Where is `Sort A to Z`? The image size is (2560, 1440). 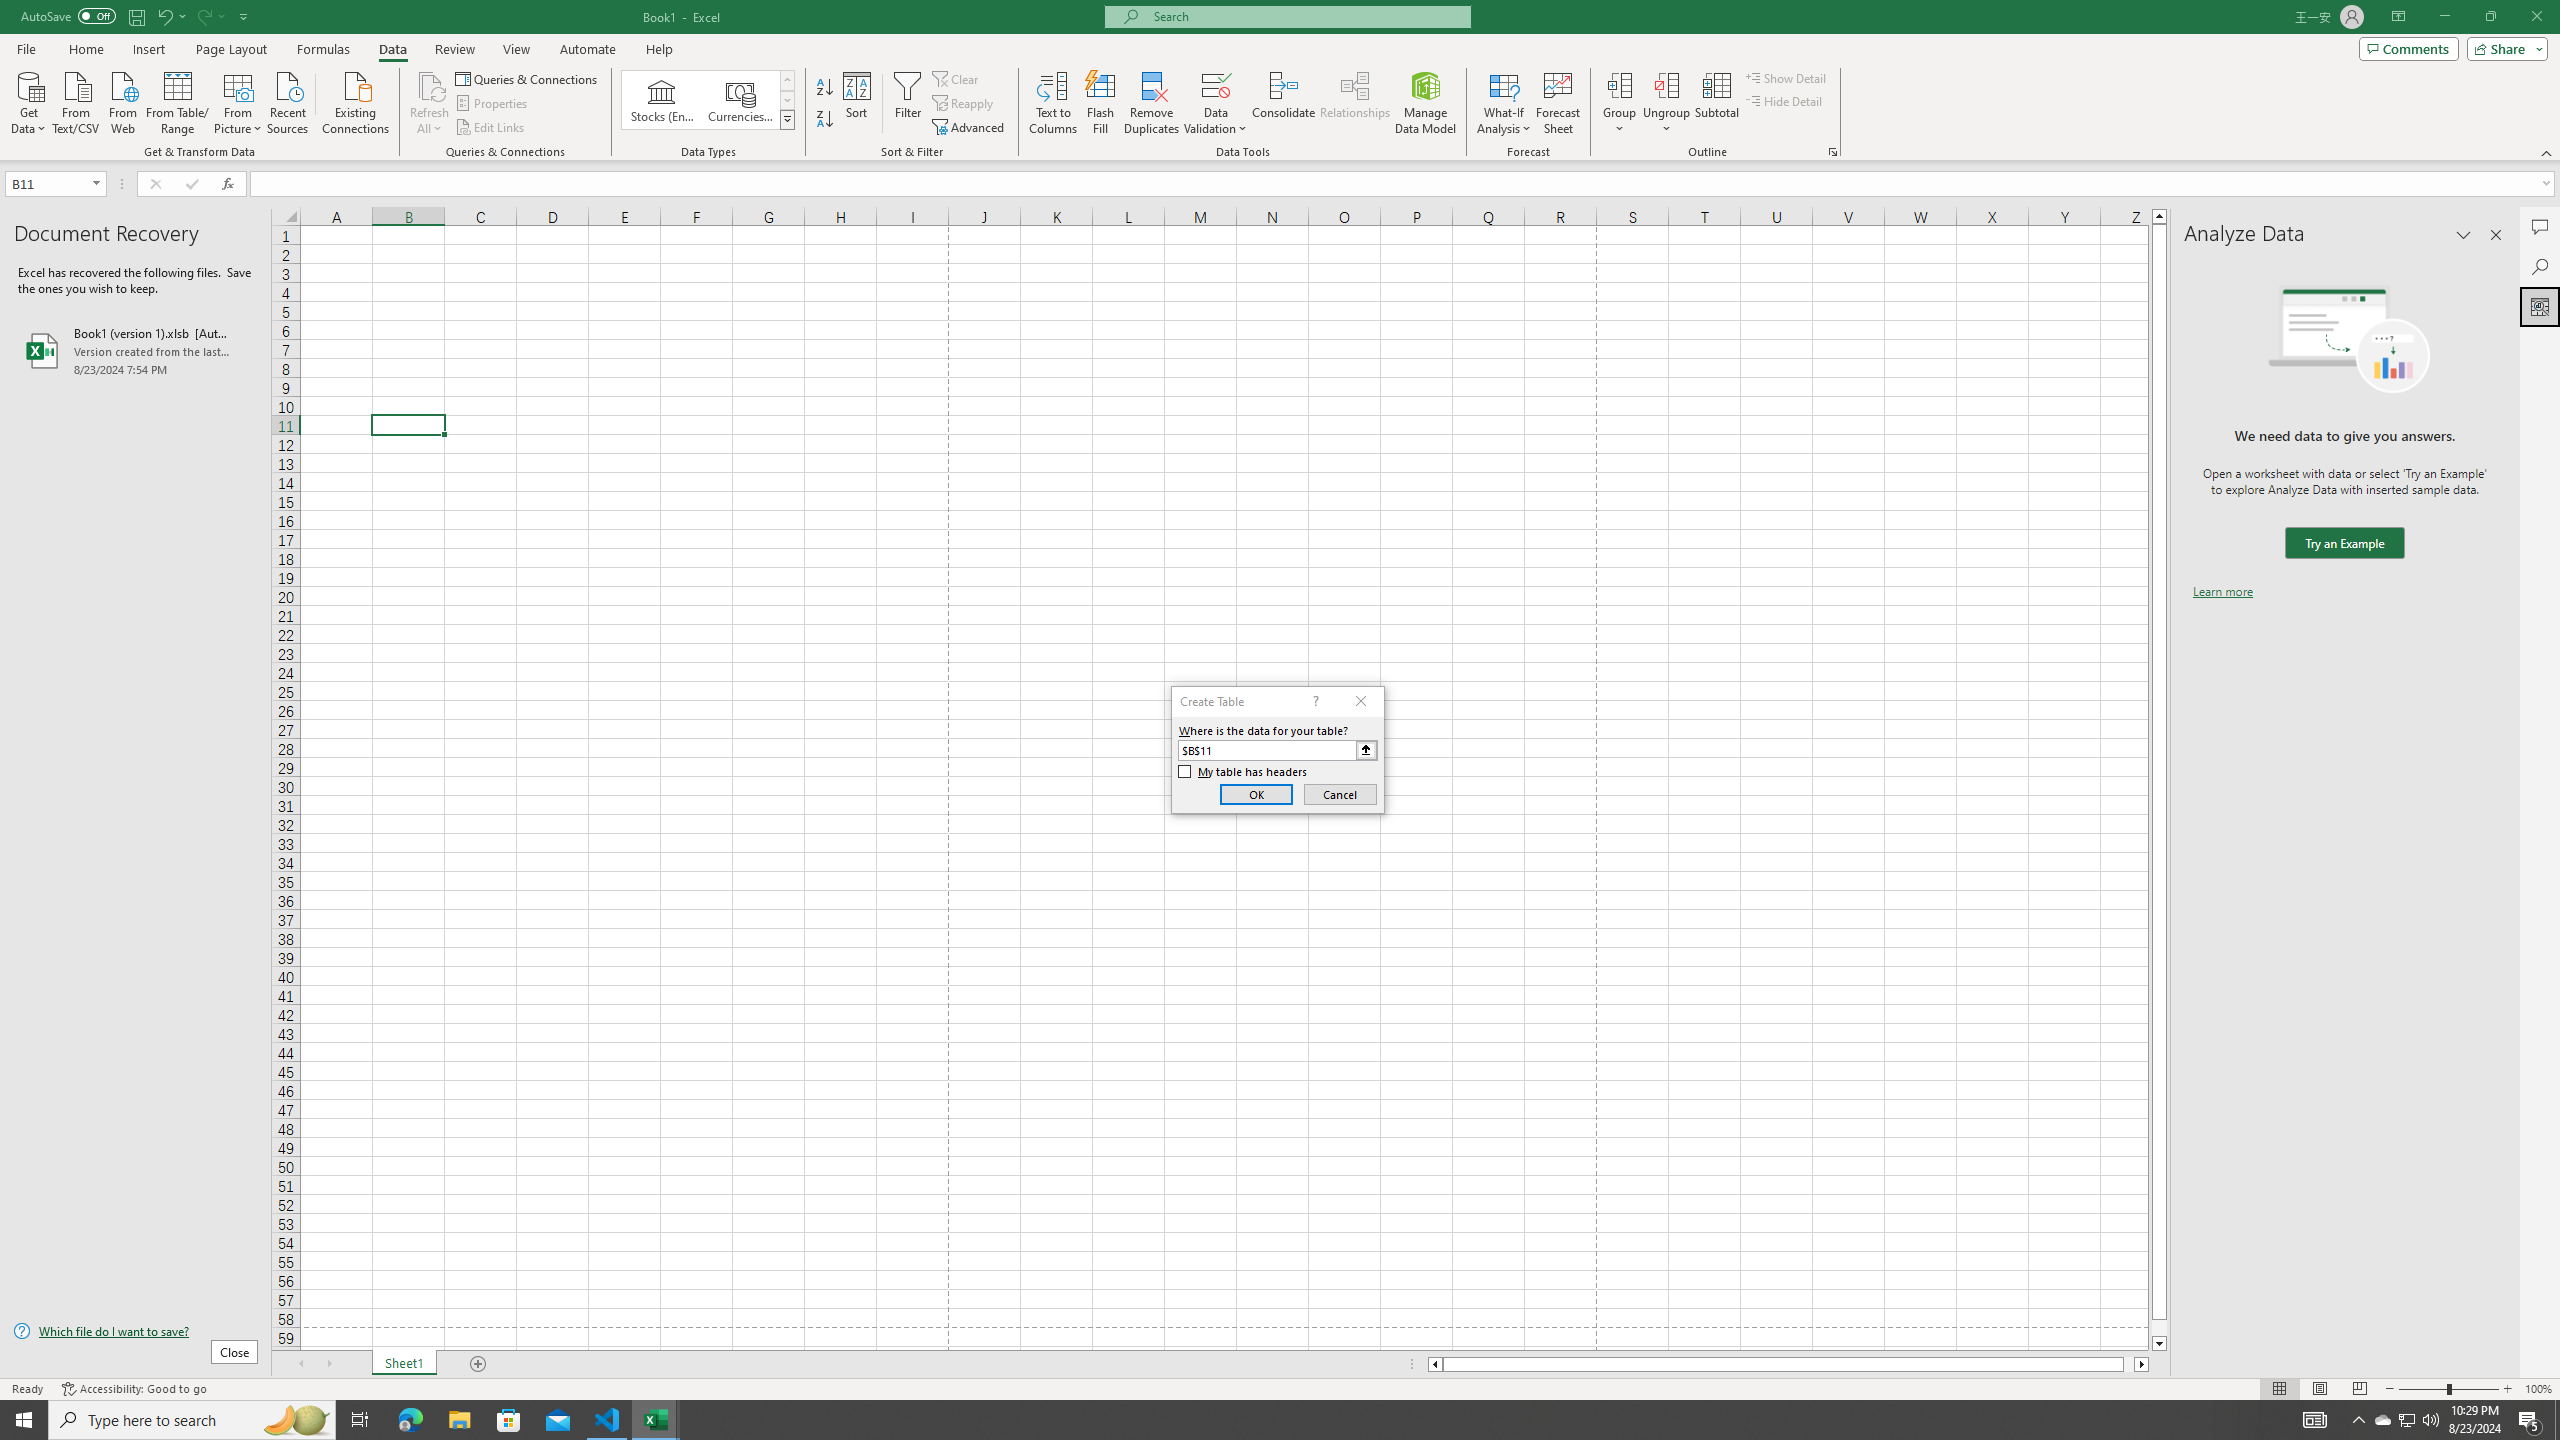
Sort A to Z is located at coordinates (826, 88).